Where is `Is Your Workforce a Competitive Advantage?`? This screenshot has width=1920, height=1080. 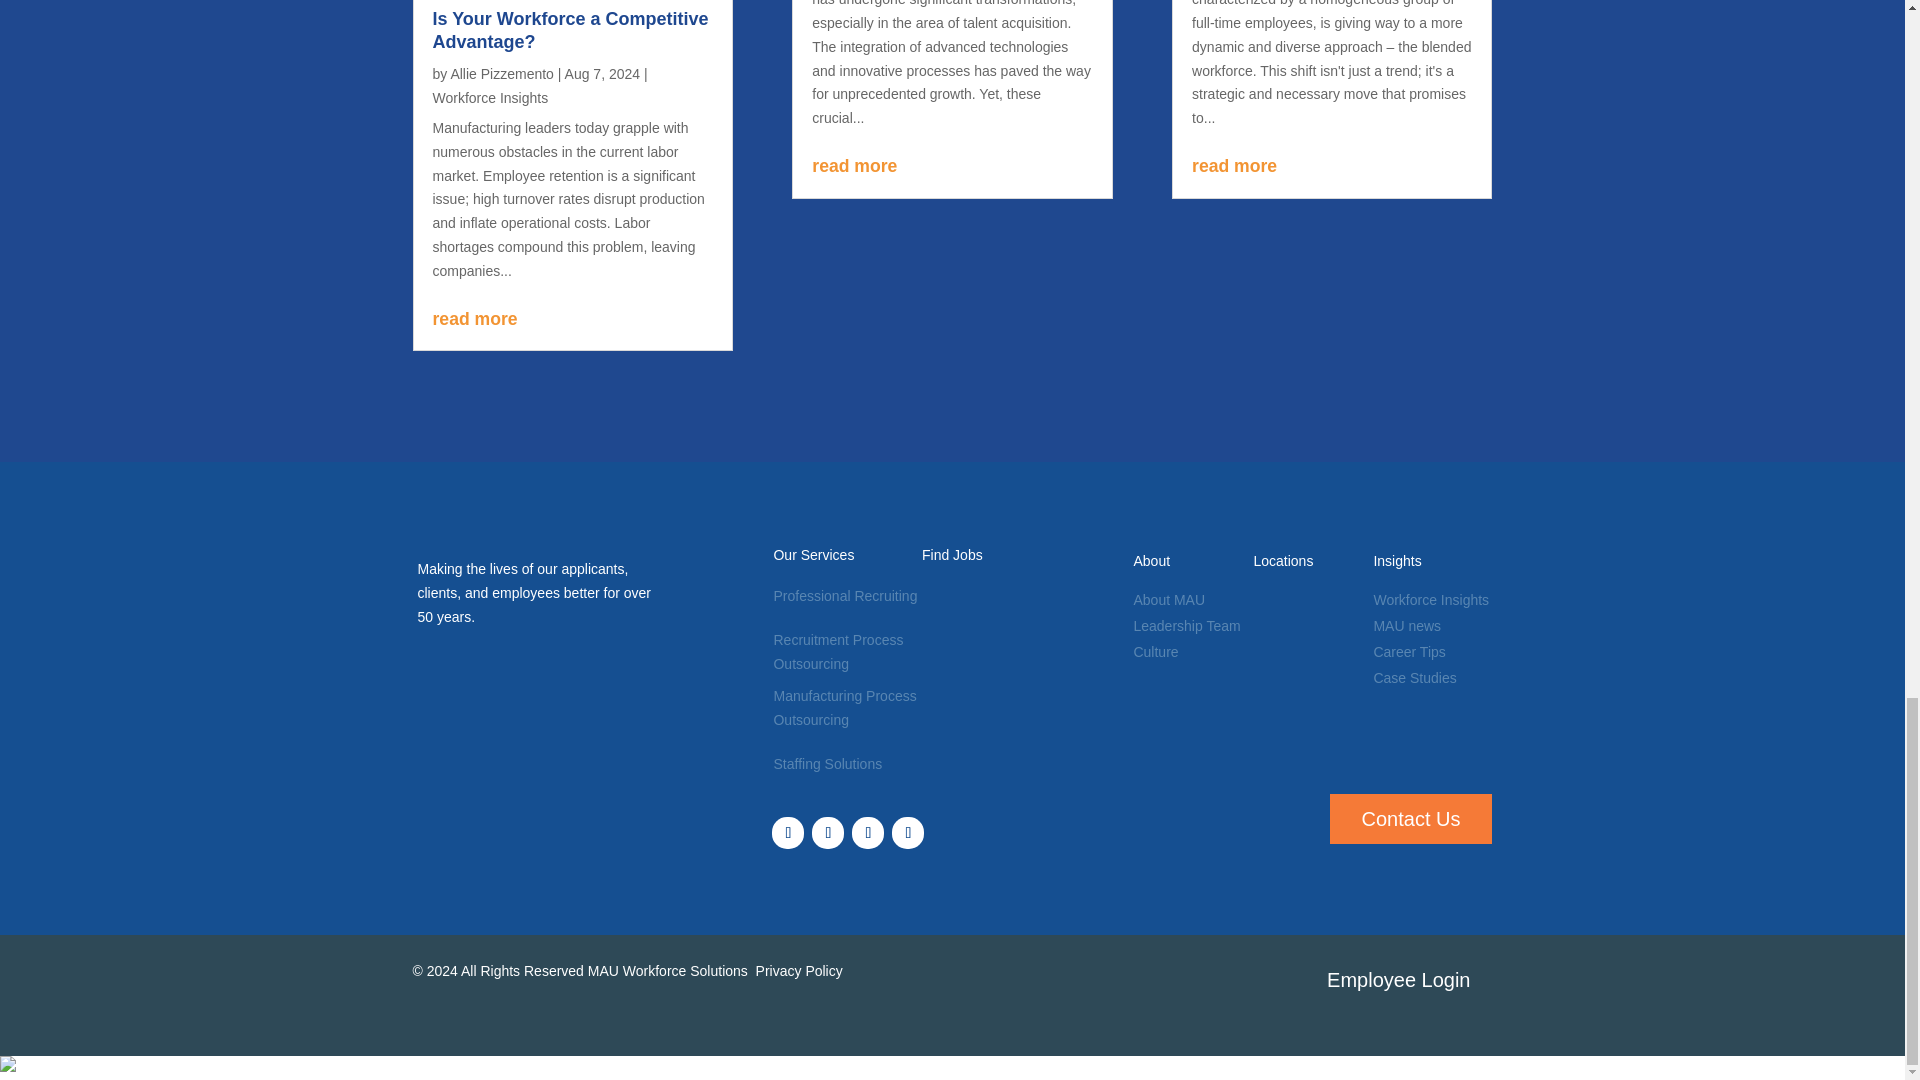 Is Your Workforce a Competitive Advantage? is located at coordinates (570, 30).